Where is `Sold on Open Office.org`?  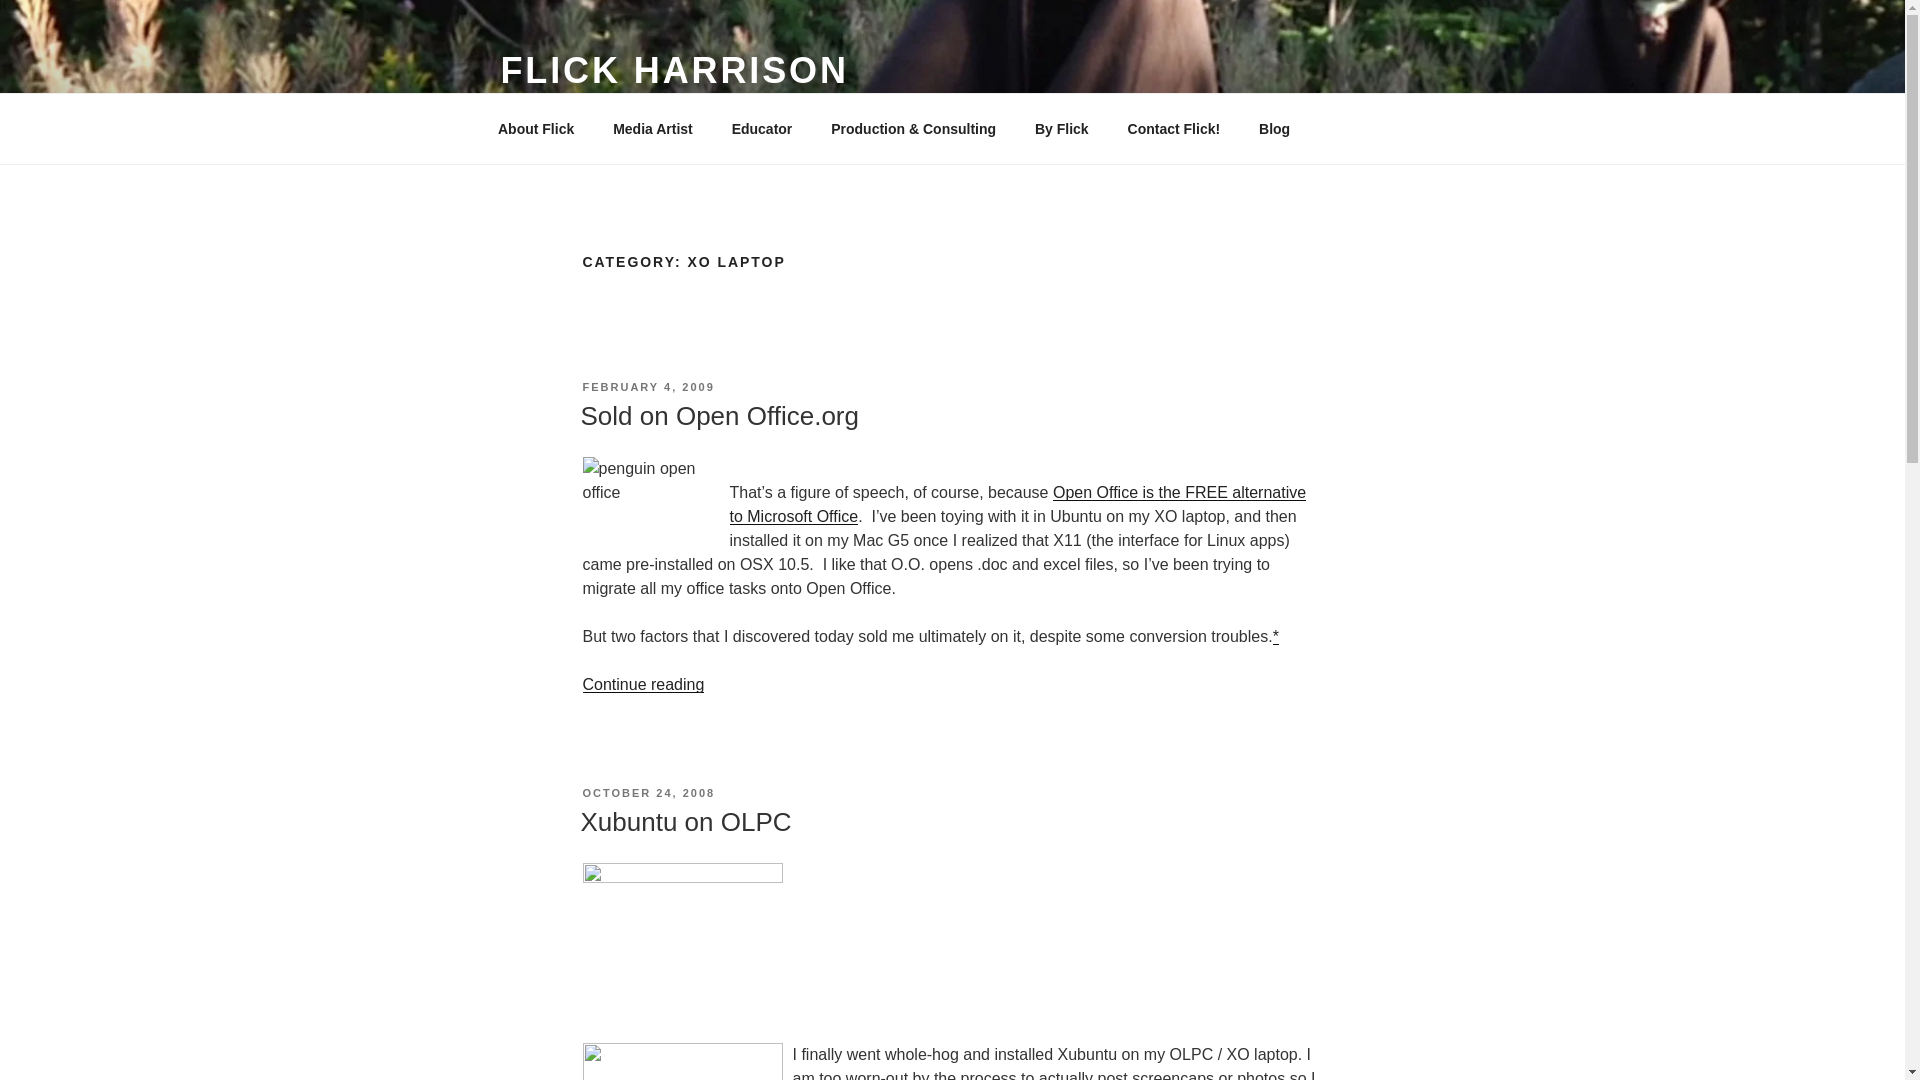 Sold on Open Office.org is located at coordinates (718, 415).